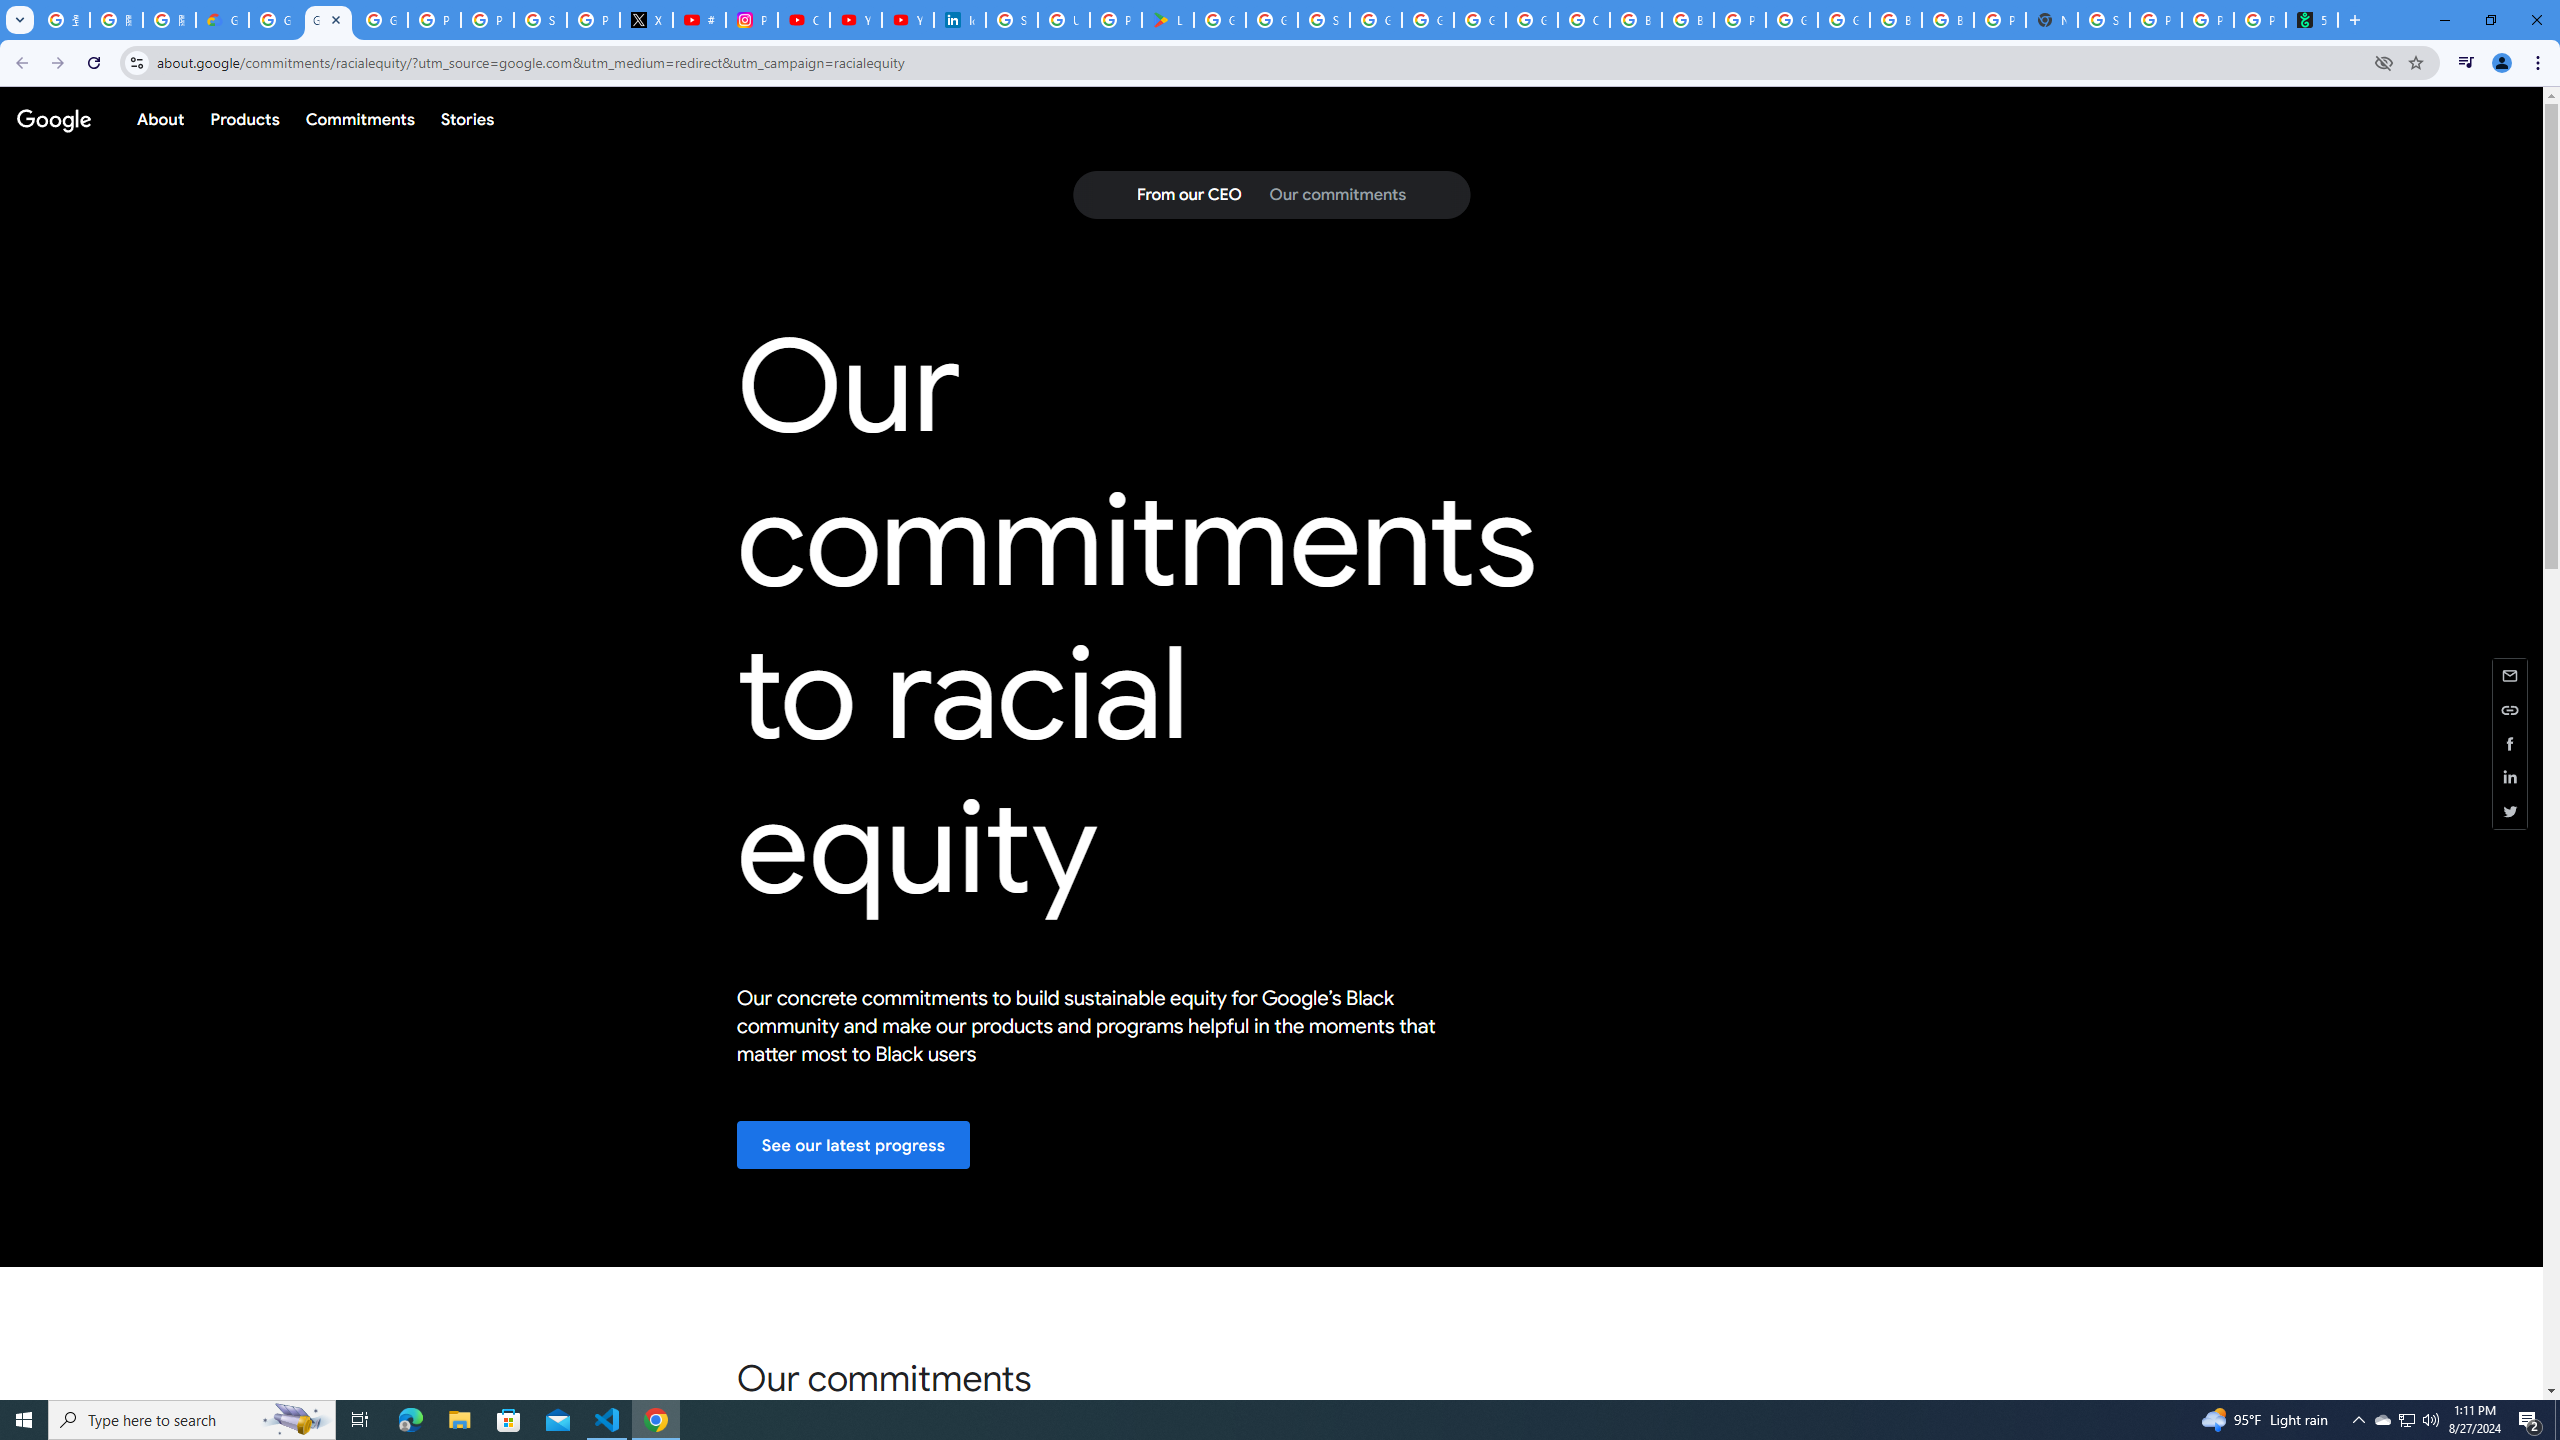 This screenshot has width=2560, height=1440. Describe the element at coordinates (359, 118) in the screenshot. I see `Commitments` at that location.